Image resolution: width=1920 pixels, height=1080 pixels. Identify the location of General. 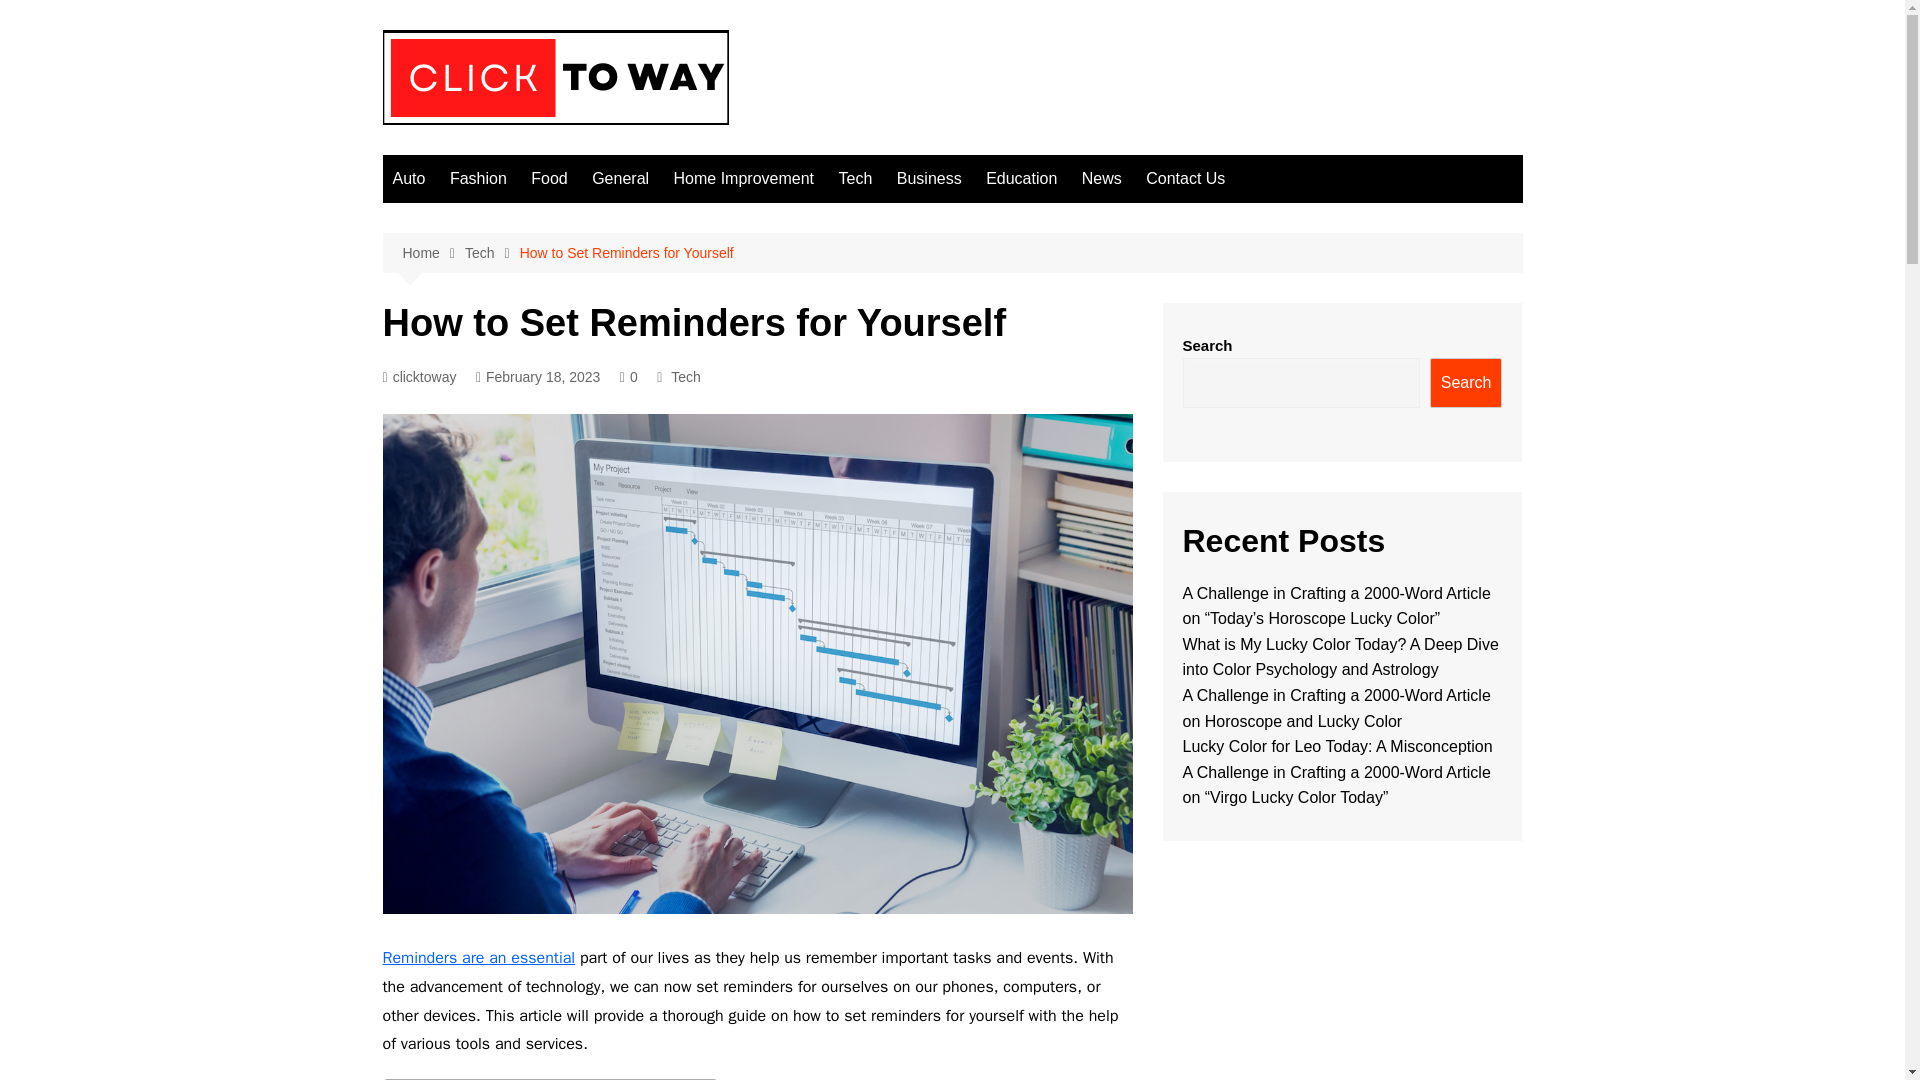
(620, 179).